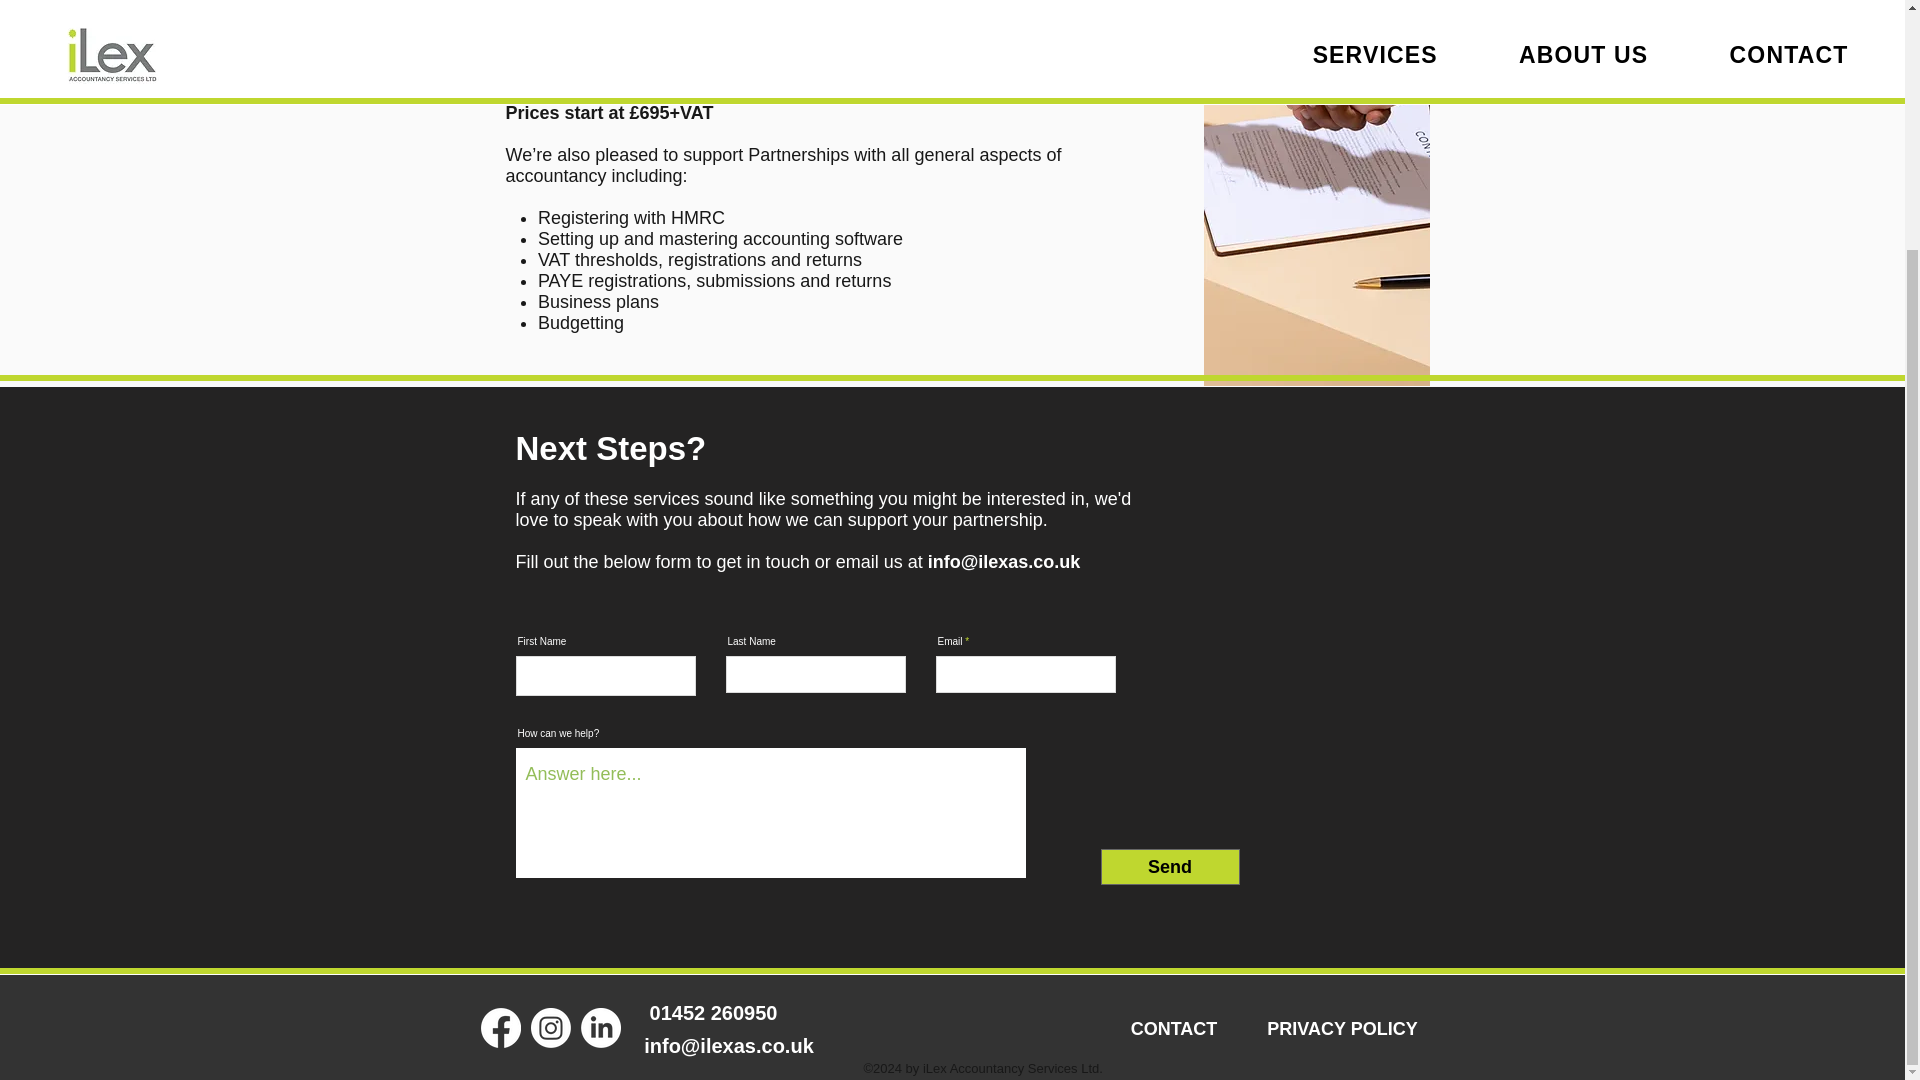  What do you see at coordinates (1169, 866) in the screenshot?
I see `Send` at bounding box center [1169, 866].